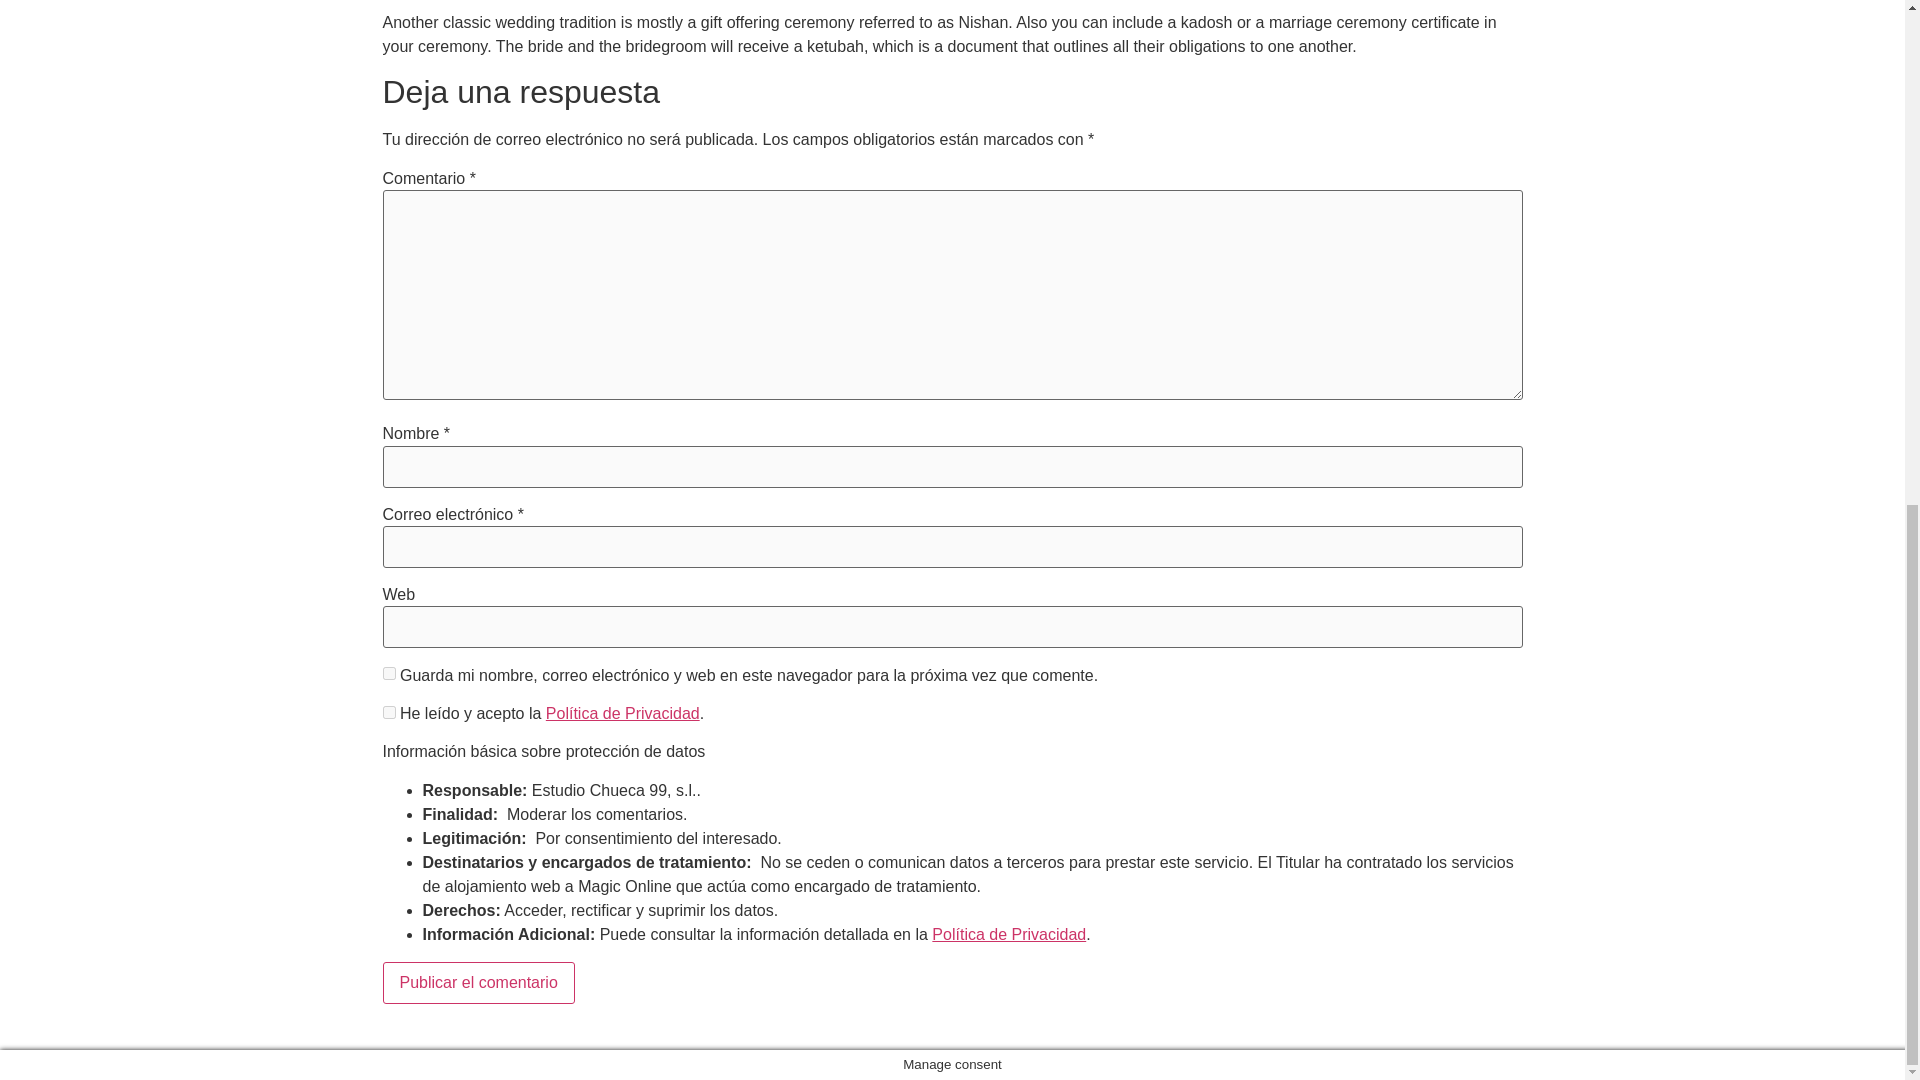 The width and height of the screenshot is (1920, 1080). What do you see at coordinates (388, 712) in the screenshot?
I see `1` at bounding box center [388, 712].